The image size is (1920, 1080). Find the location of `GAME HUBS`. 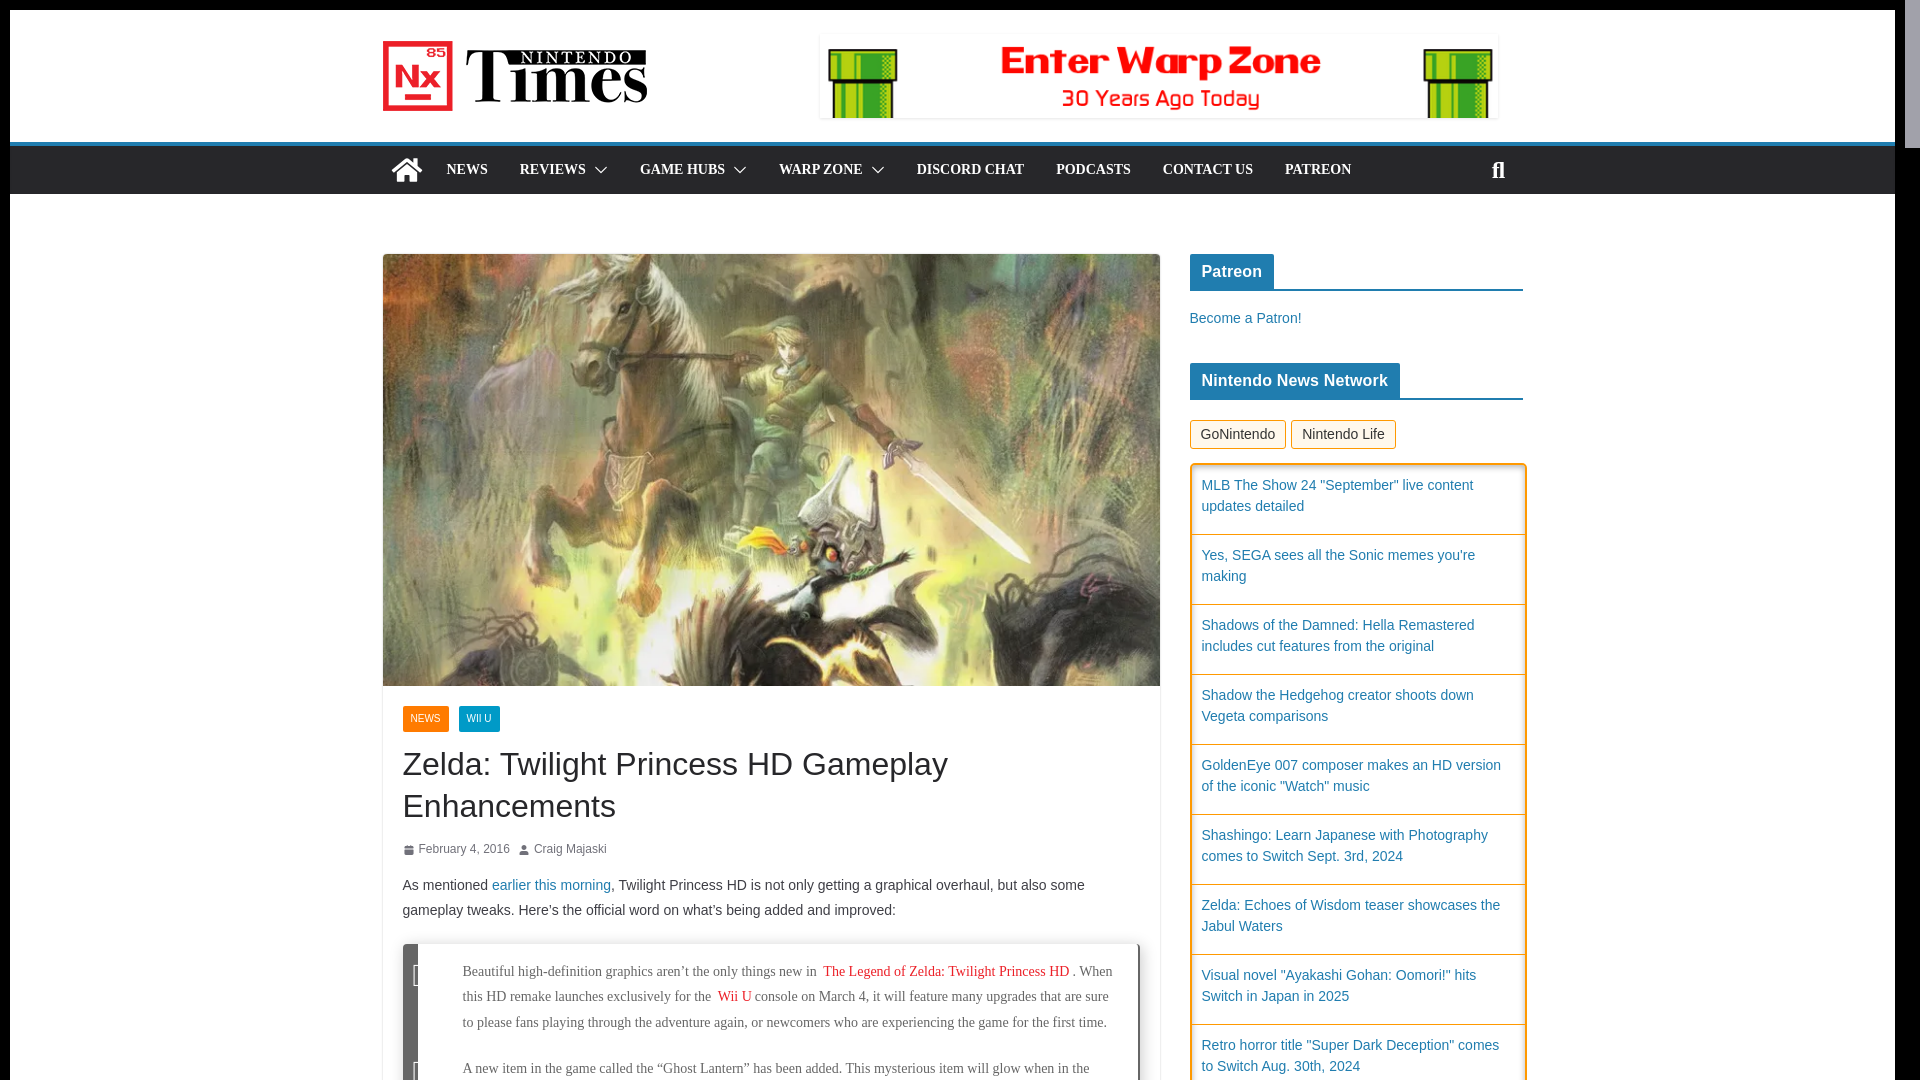

GAME HUBS is located at coordinates (682, 169).